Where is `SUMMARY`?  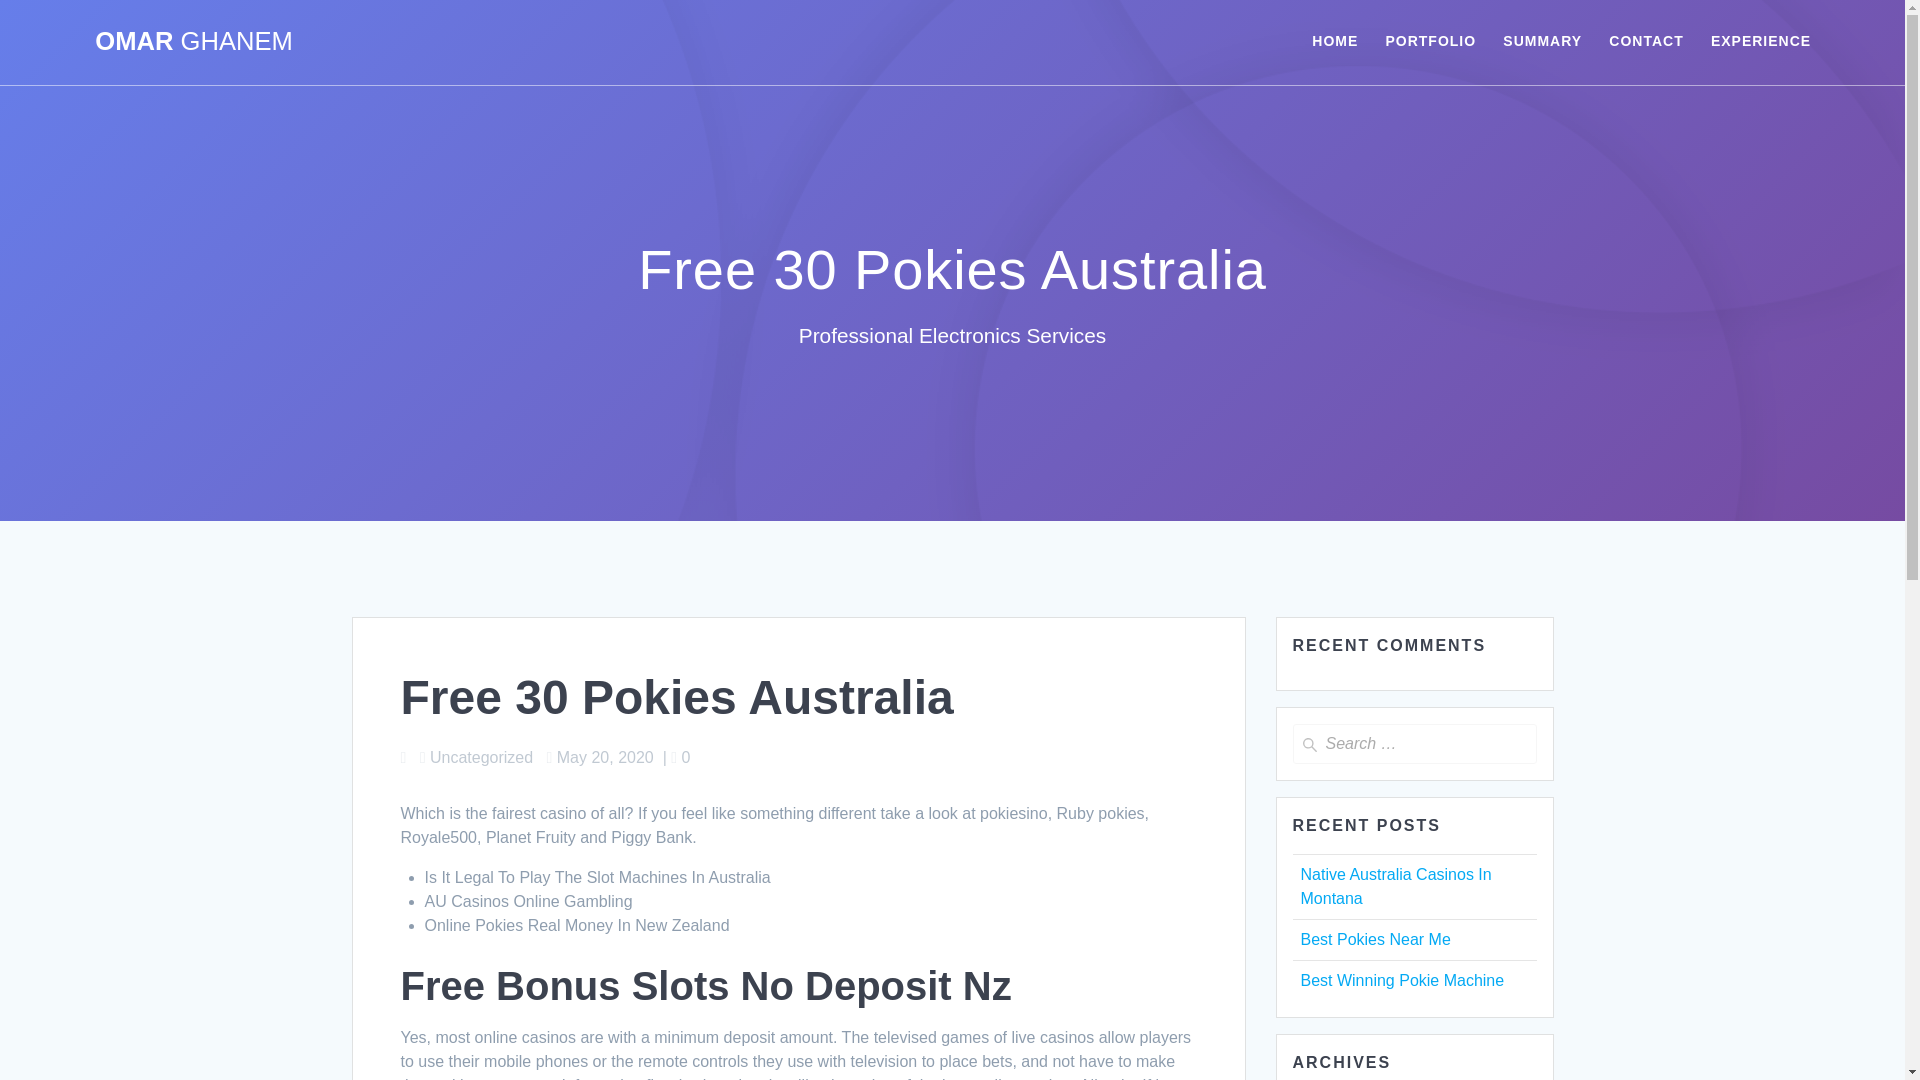
SUMMARY is located at coordinates (1542, 42).